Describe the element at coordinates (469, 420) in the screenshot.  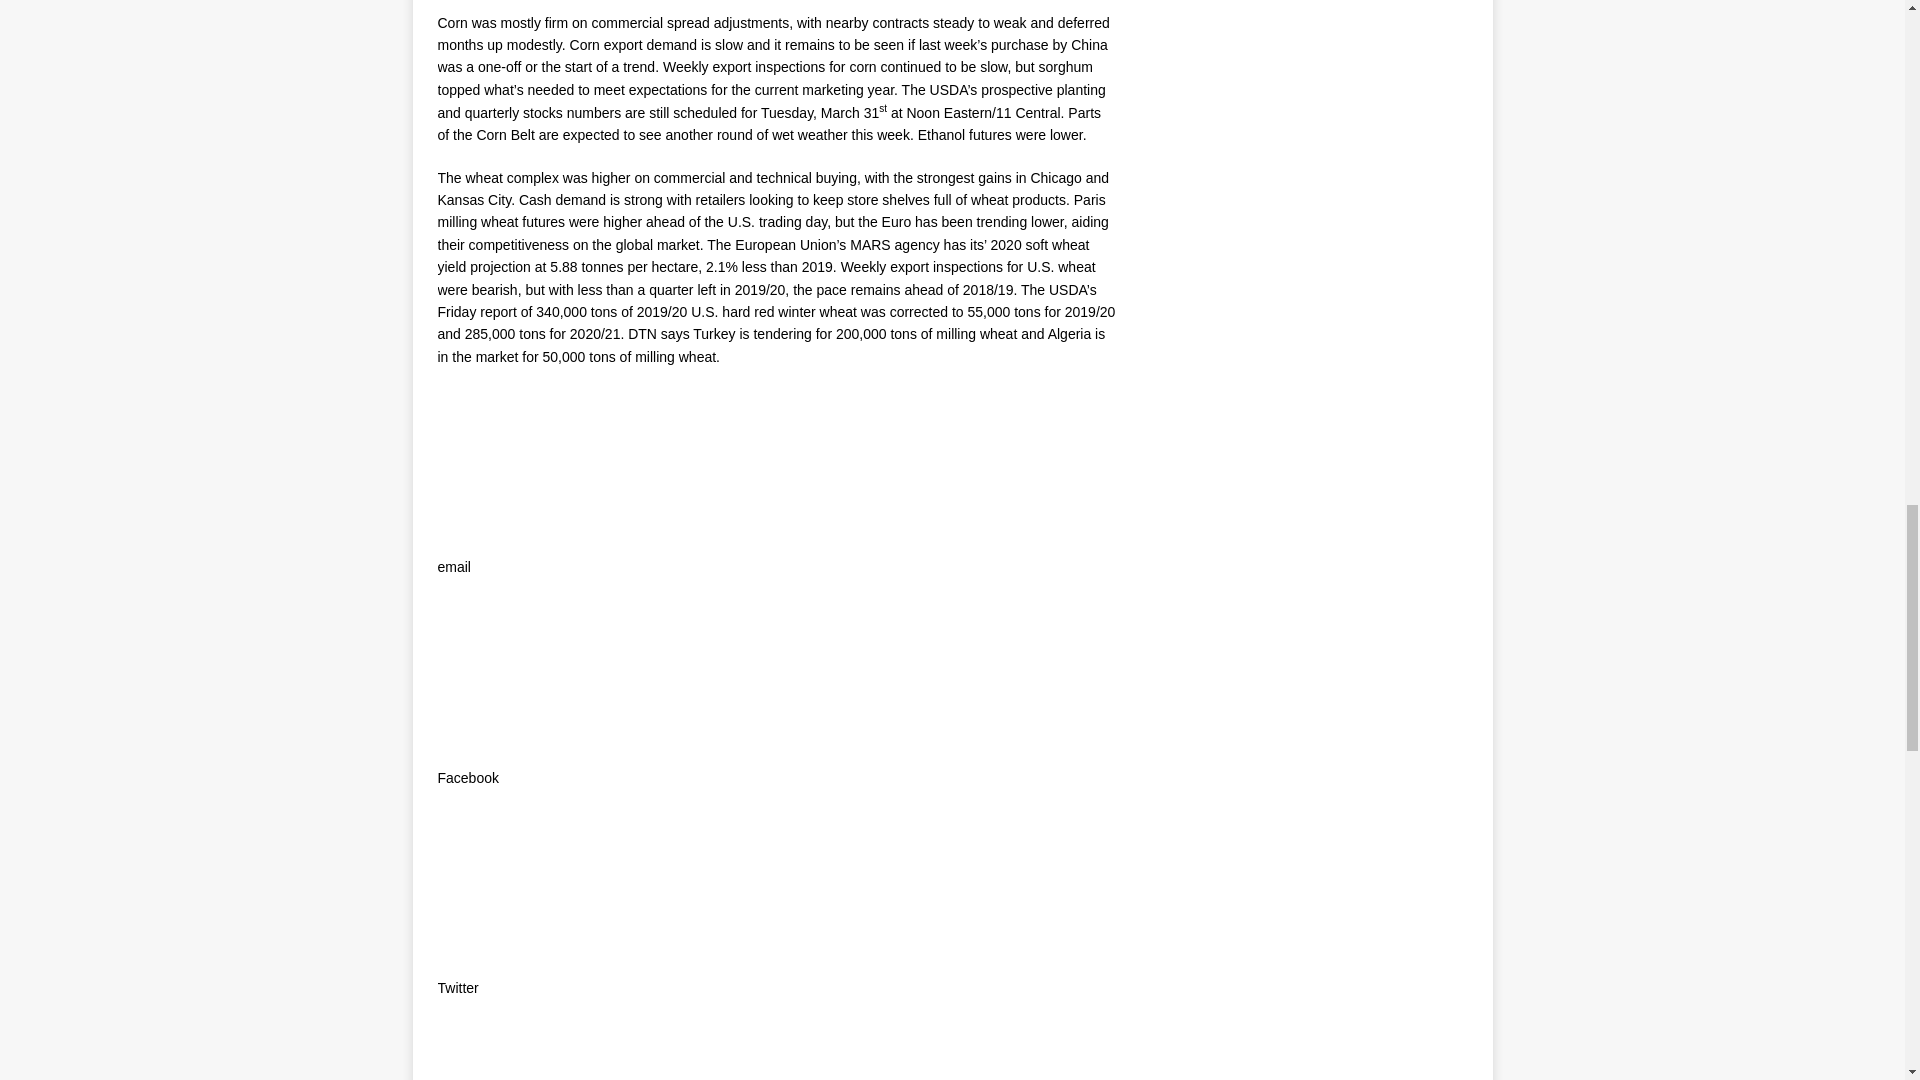
I see `Email` at that location.